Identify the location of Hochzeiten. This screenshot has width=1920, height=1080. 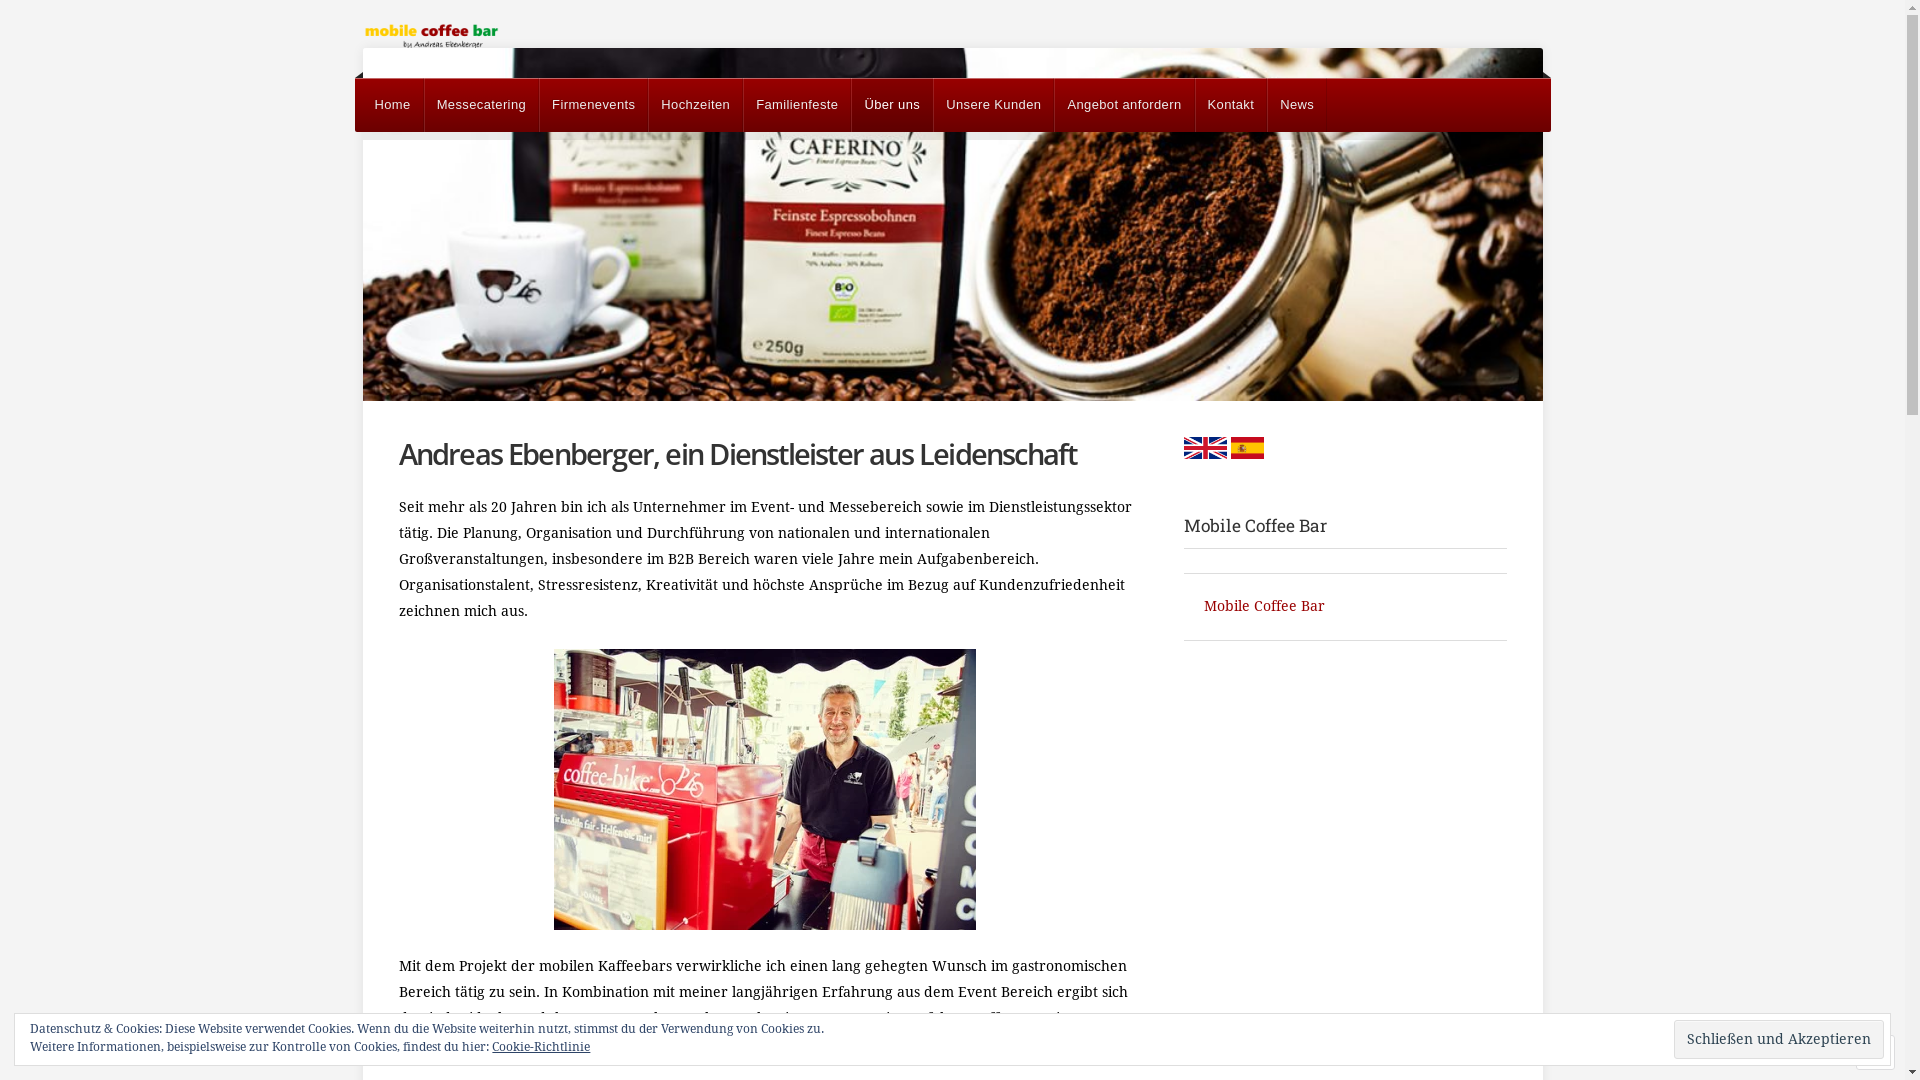
(696, 104).